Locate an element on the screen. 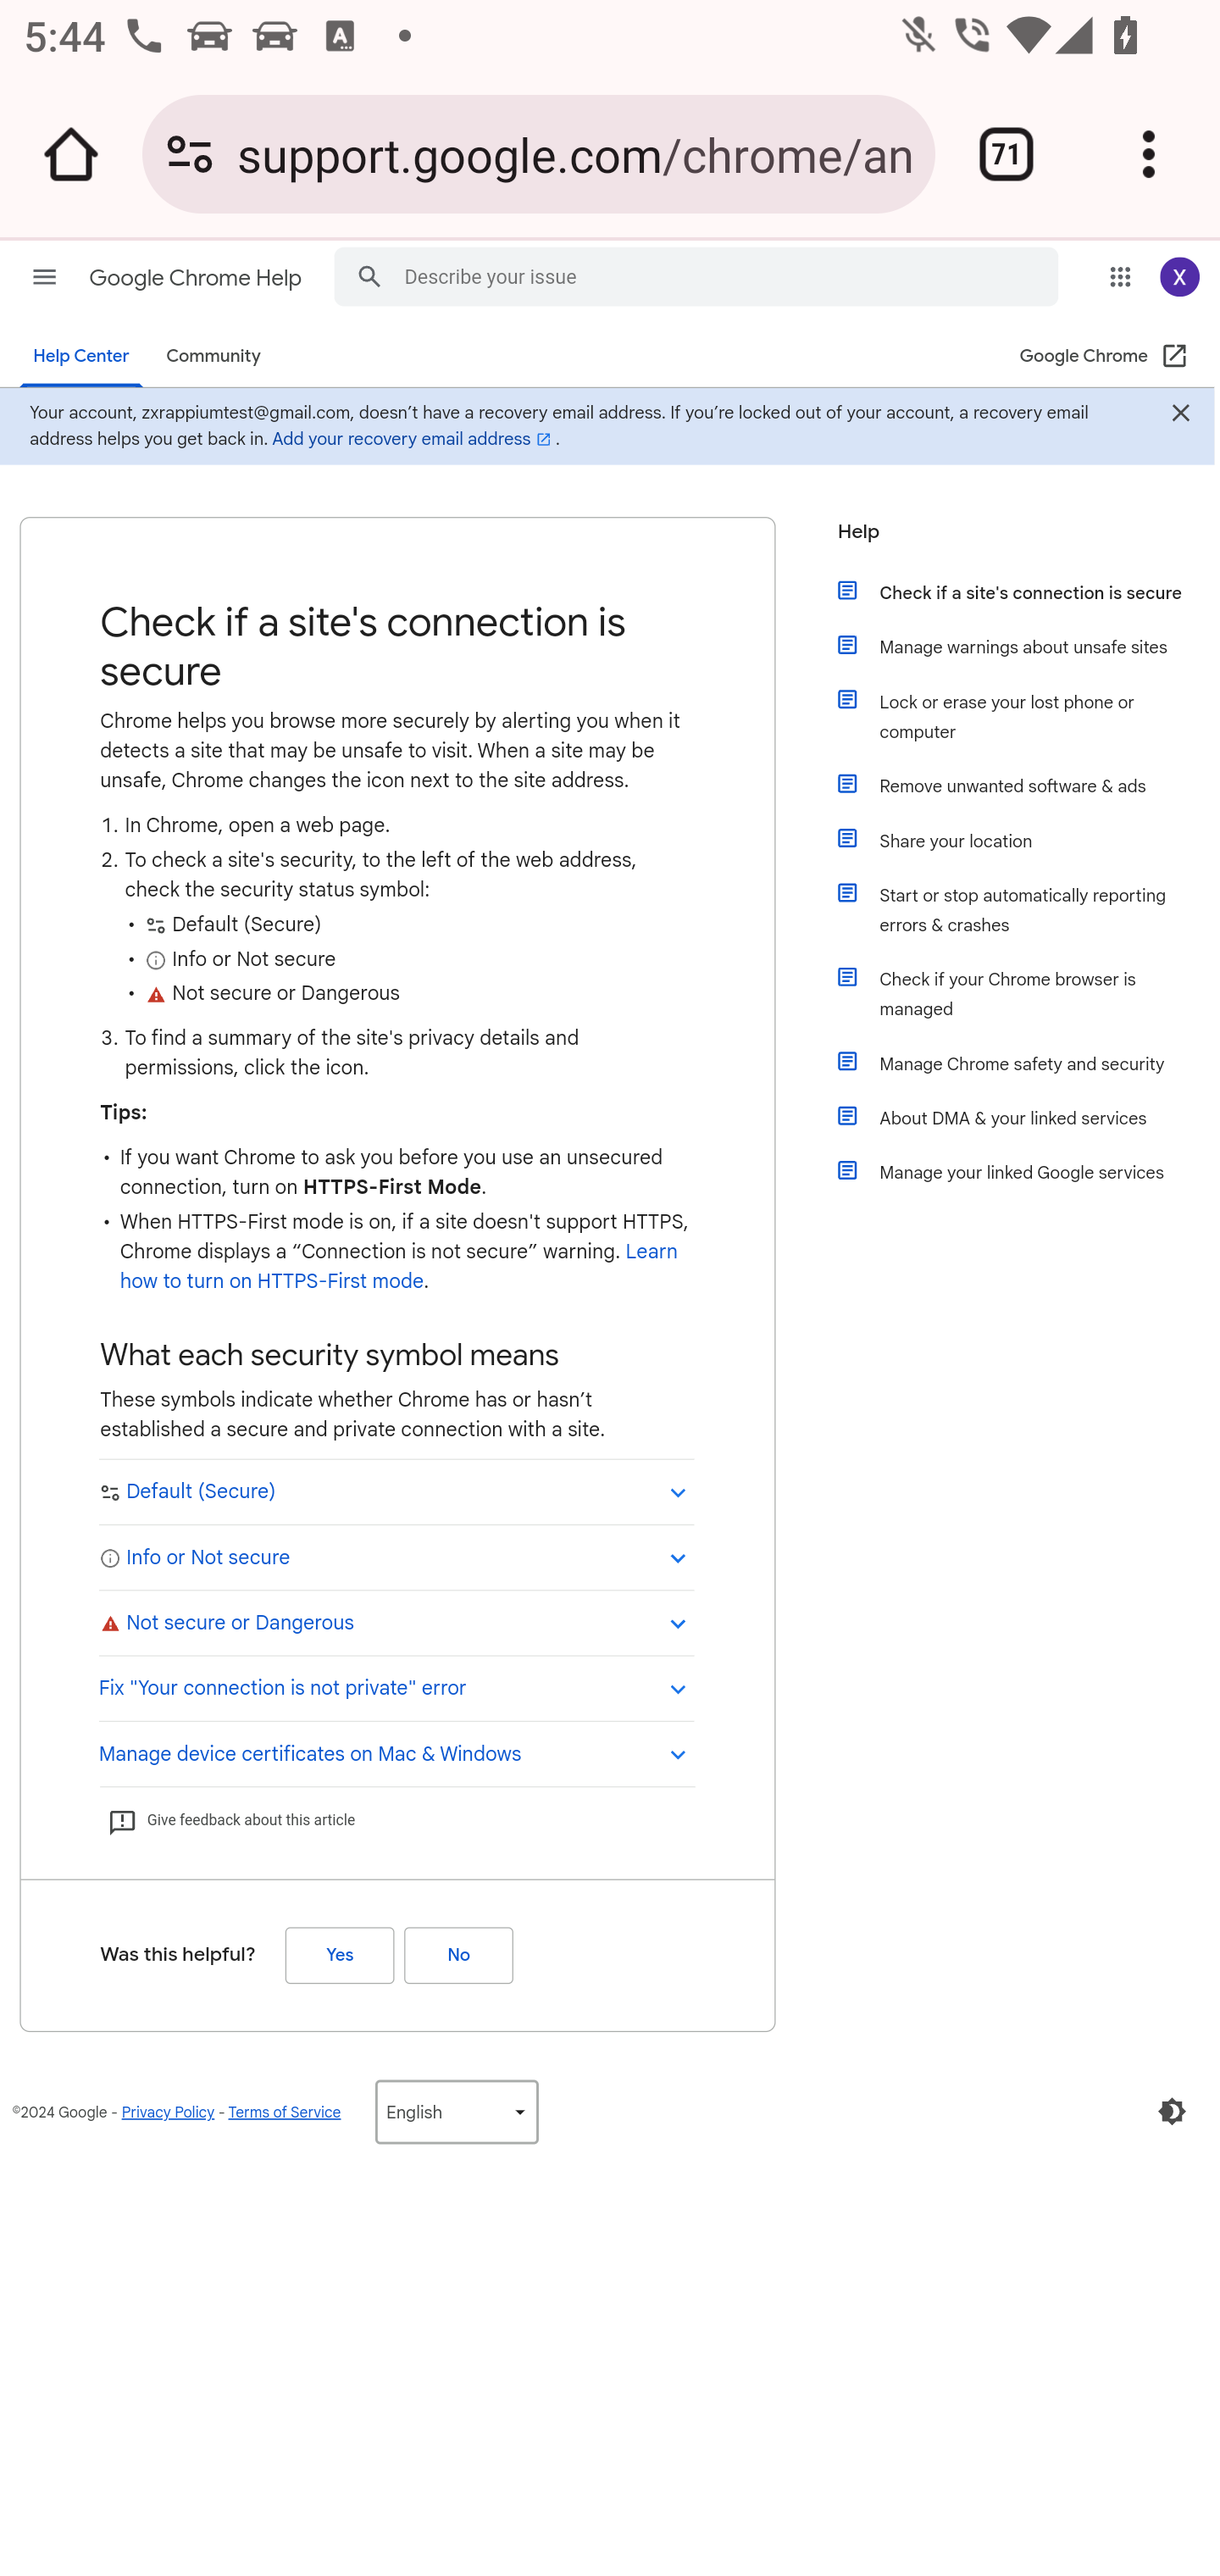 The image size is (1220, 2576). Connection is secure is located at coordinates (190, 154).